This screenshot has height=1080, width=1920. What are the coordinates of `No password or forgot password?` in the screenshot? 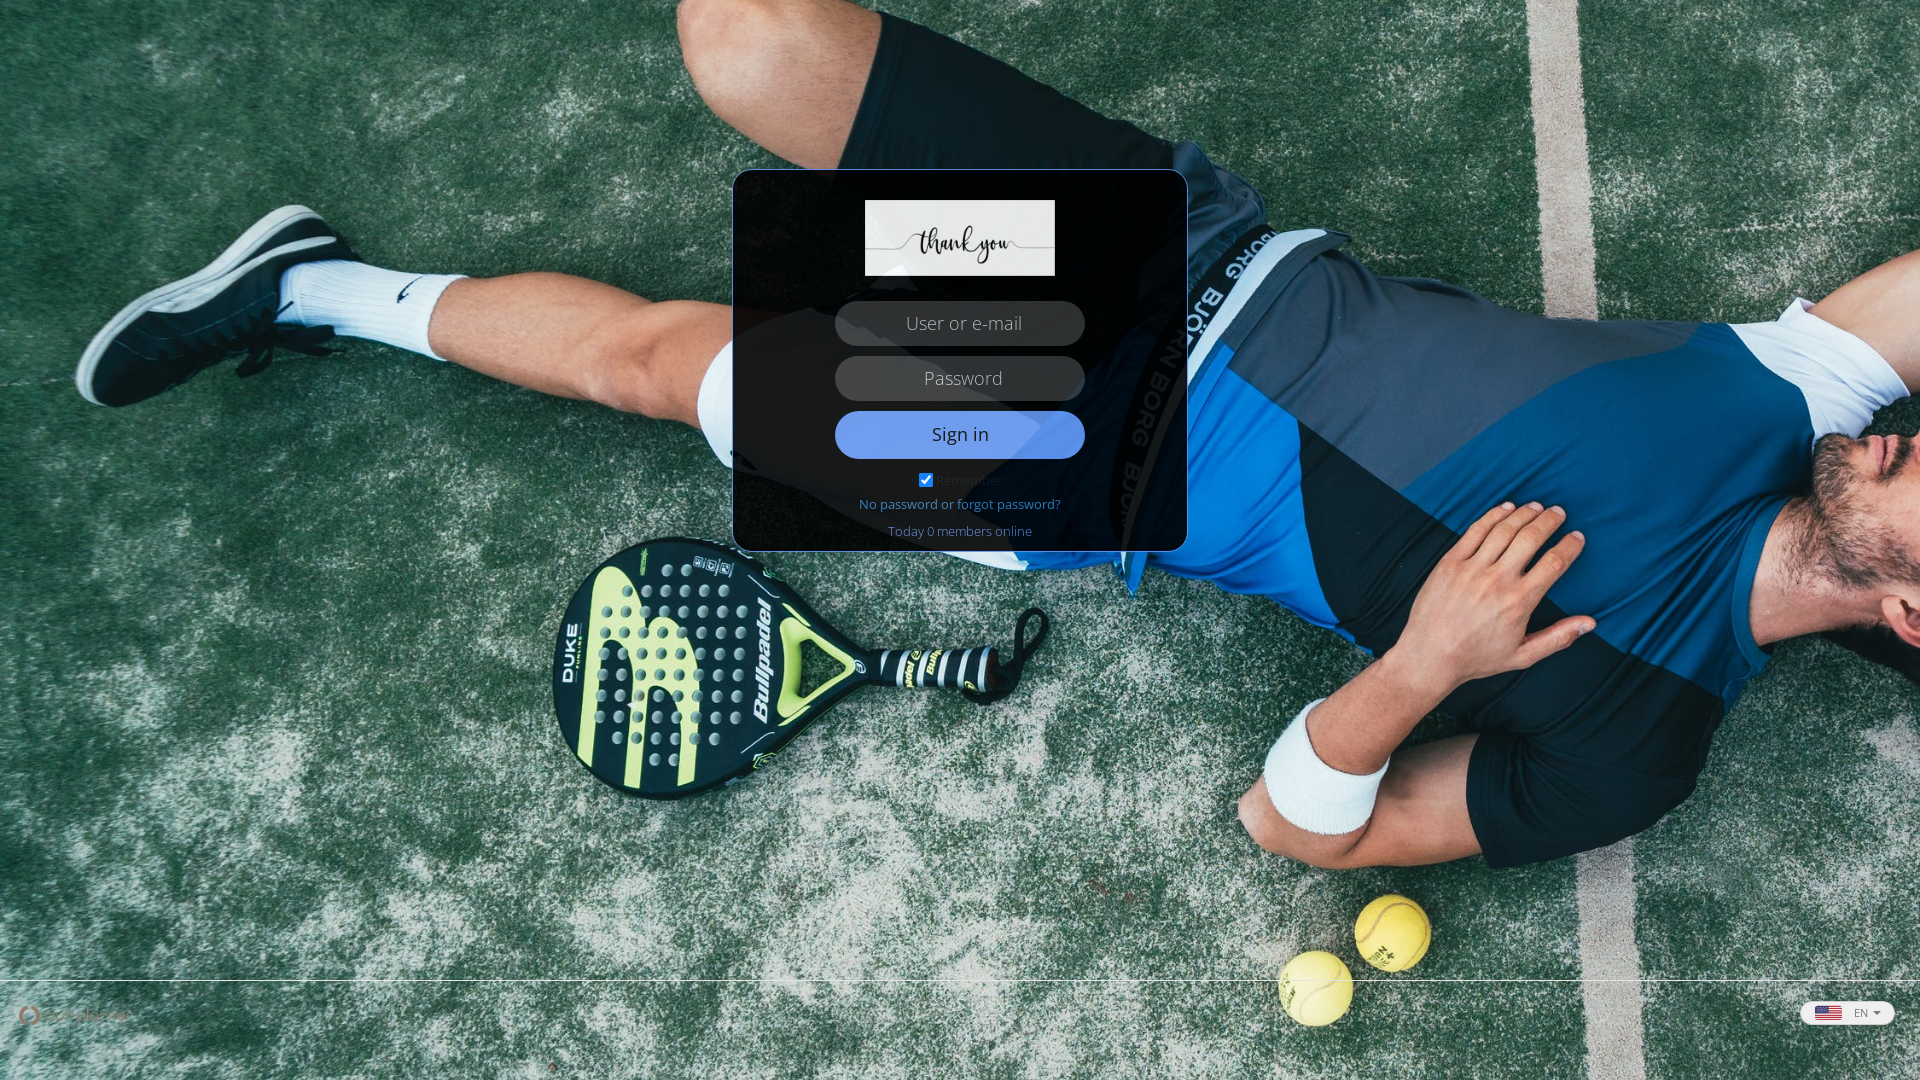 It's located at (960, 504).